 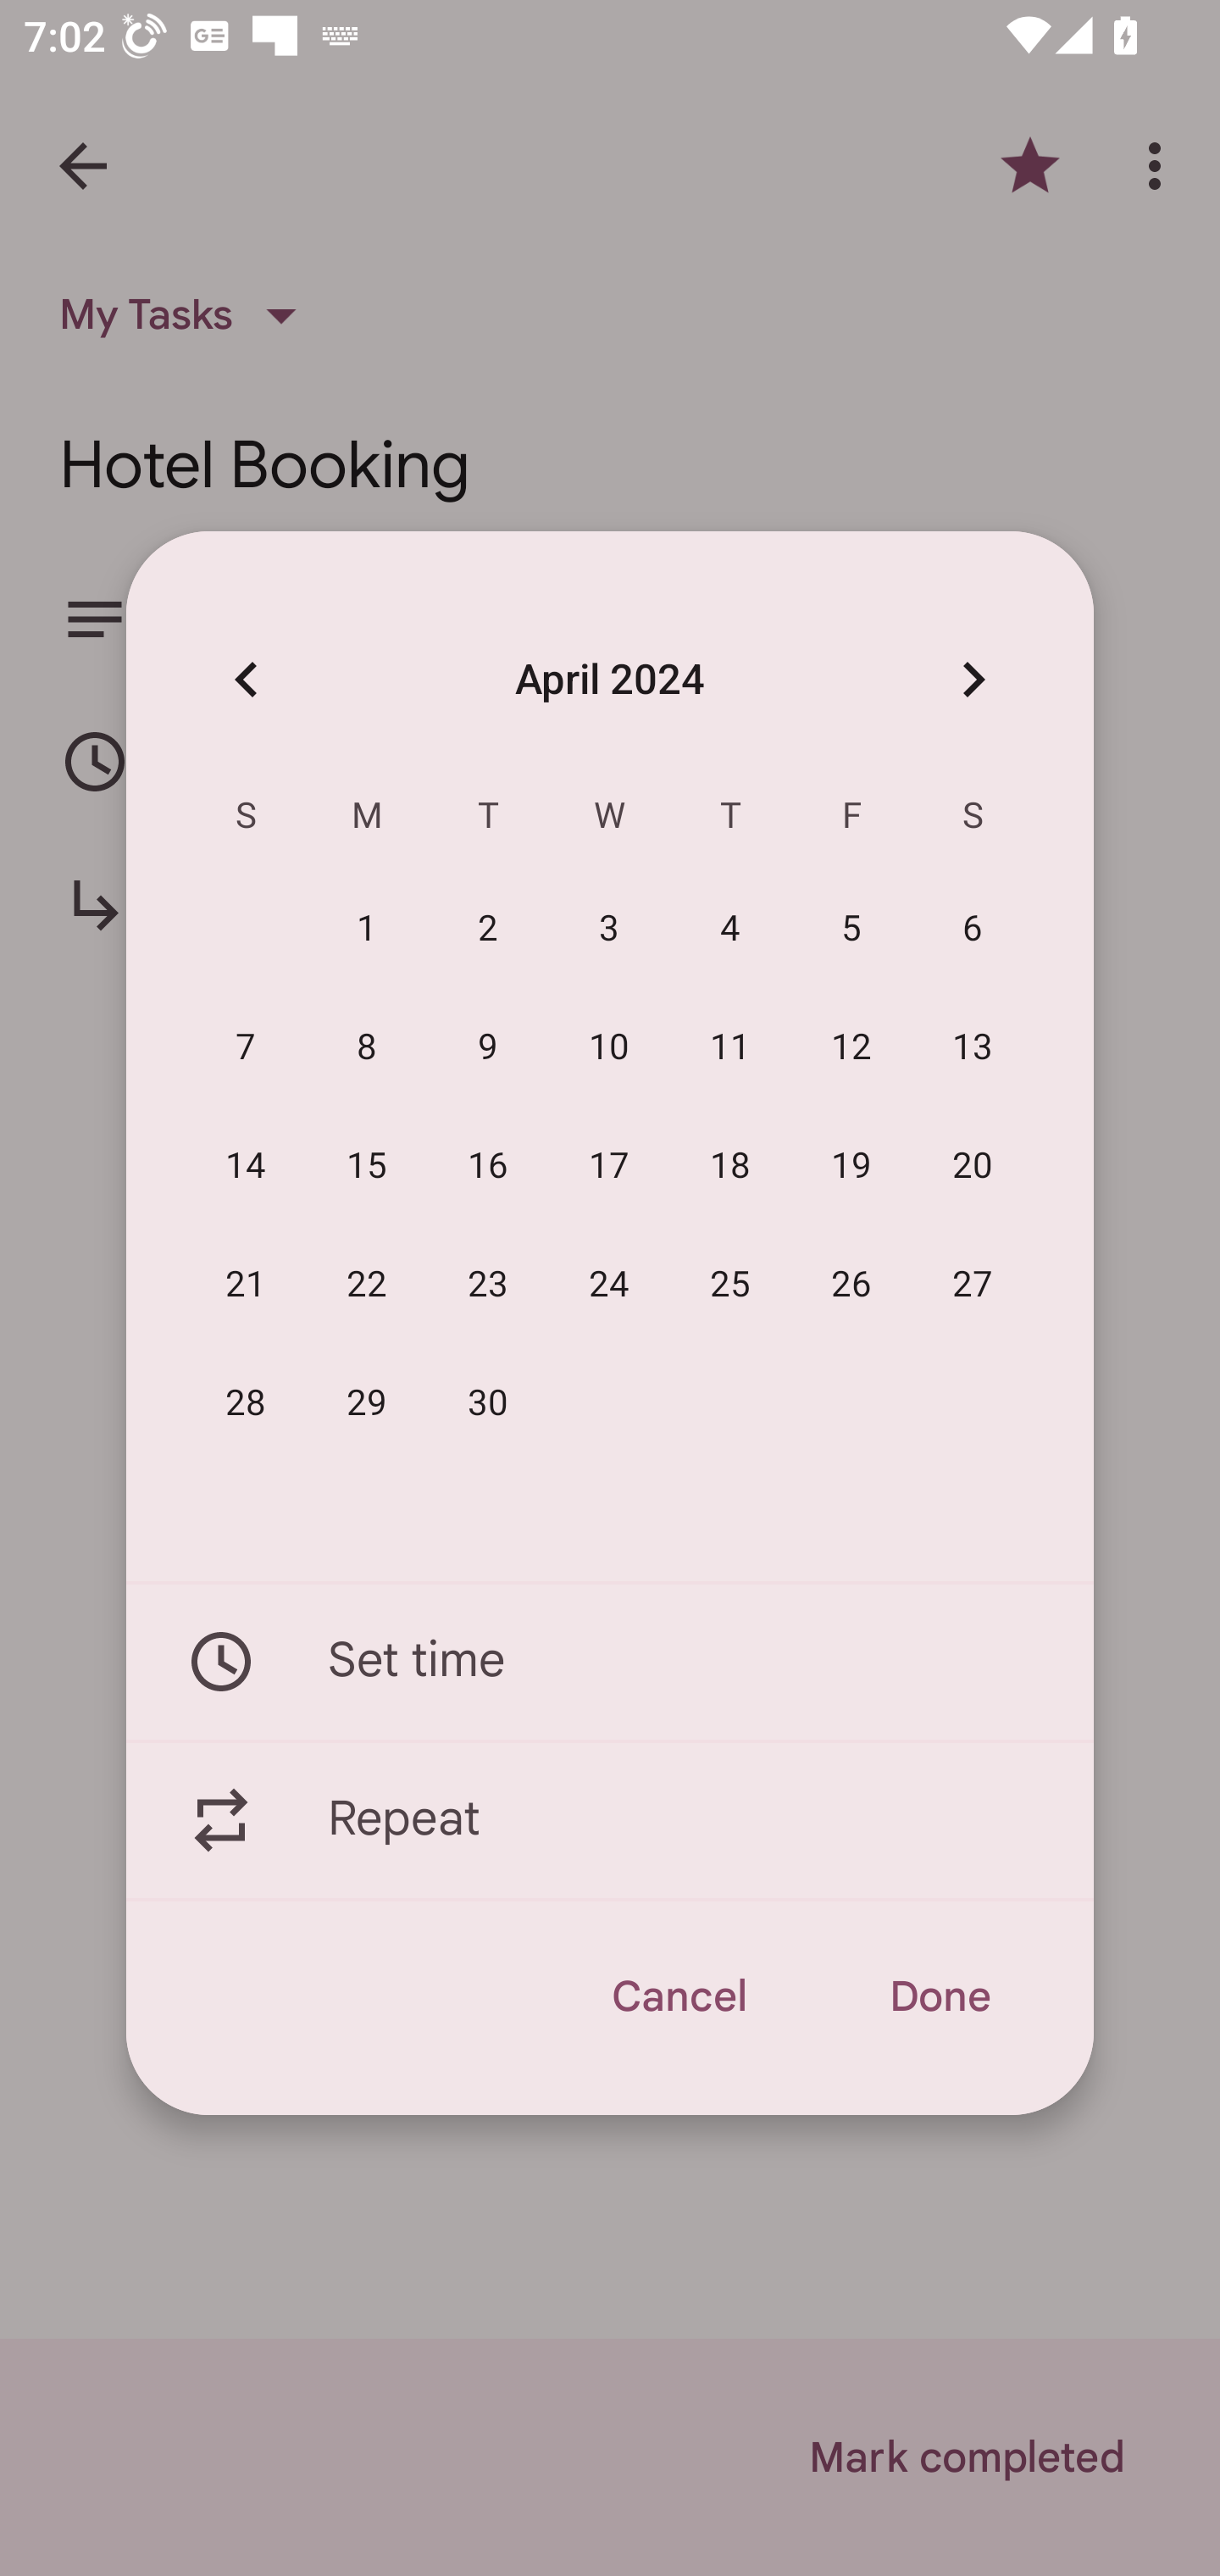 I want to click on Done, so click(x=939, y=1996).